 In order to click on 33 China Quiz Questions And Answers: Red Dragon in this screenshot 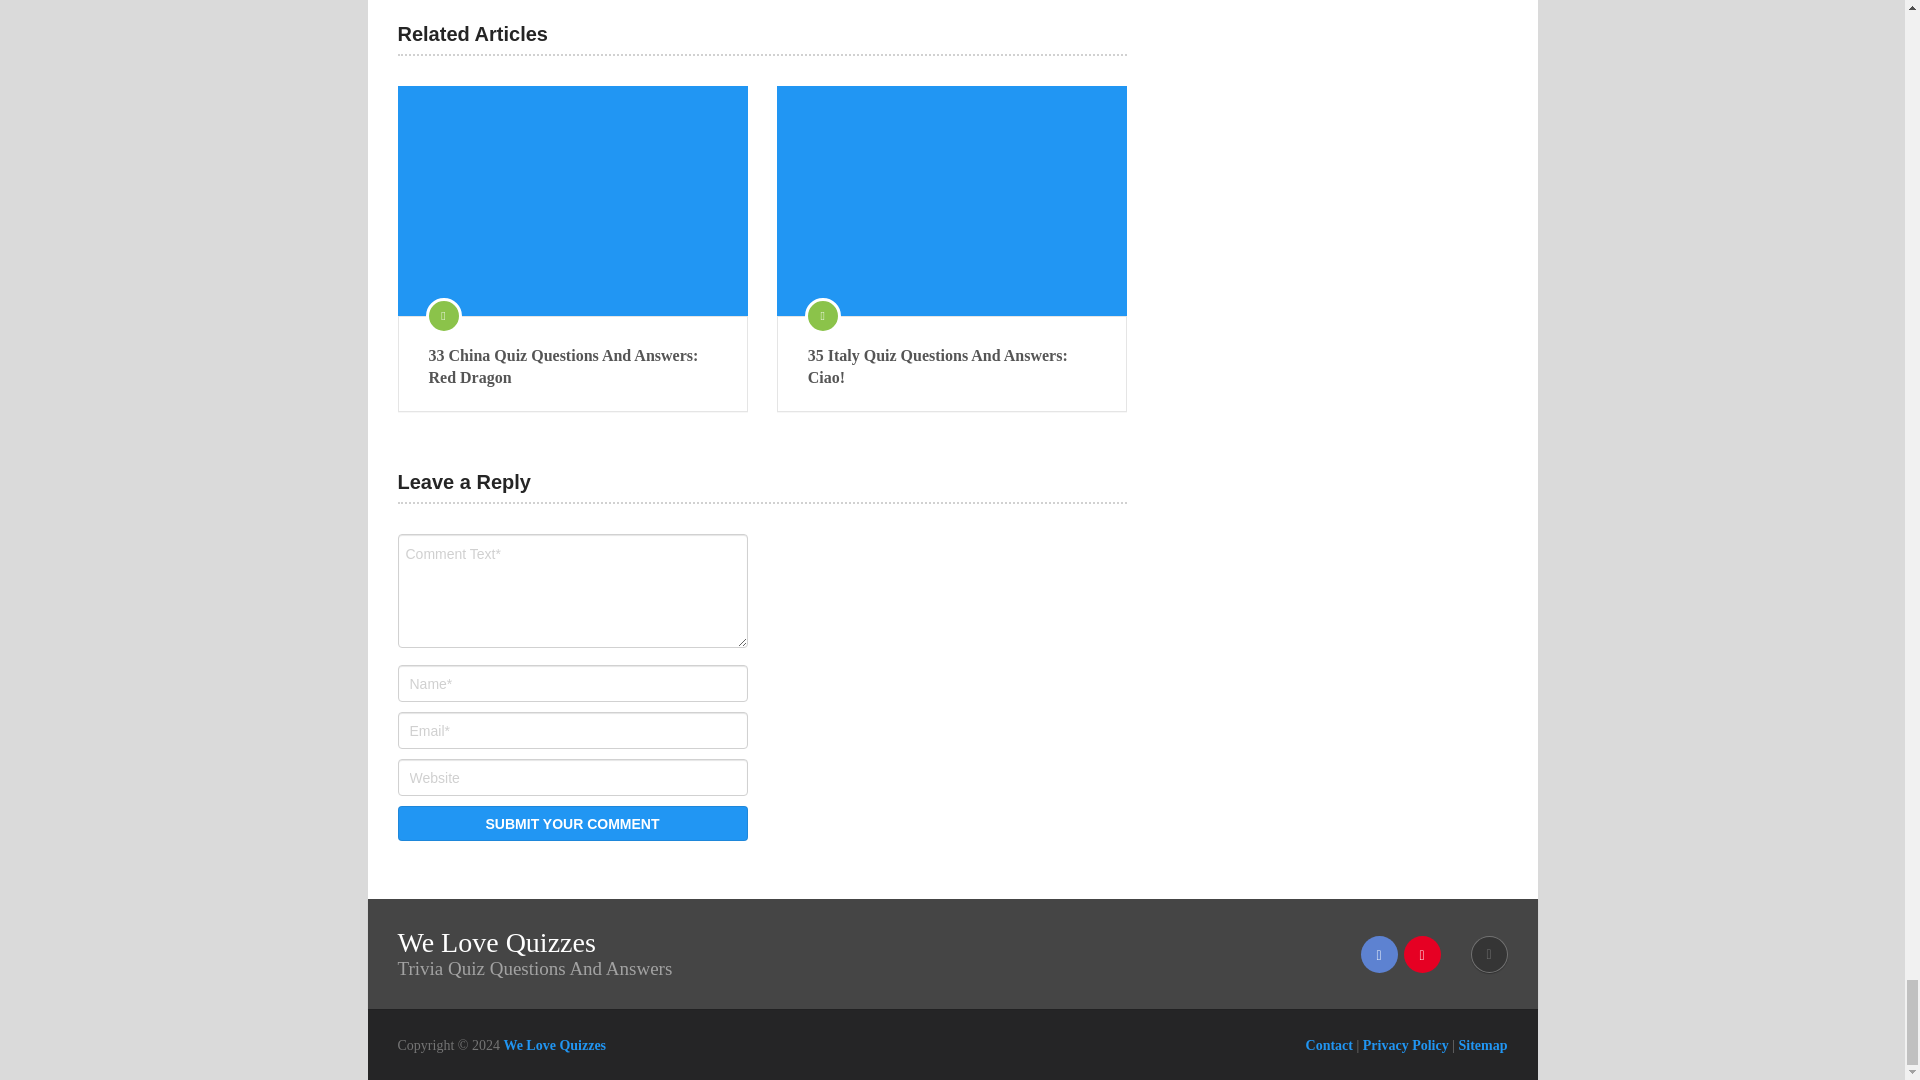, I will do `click(572, 366)`.